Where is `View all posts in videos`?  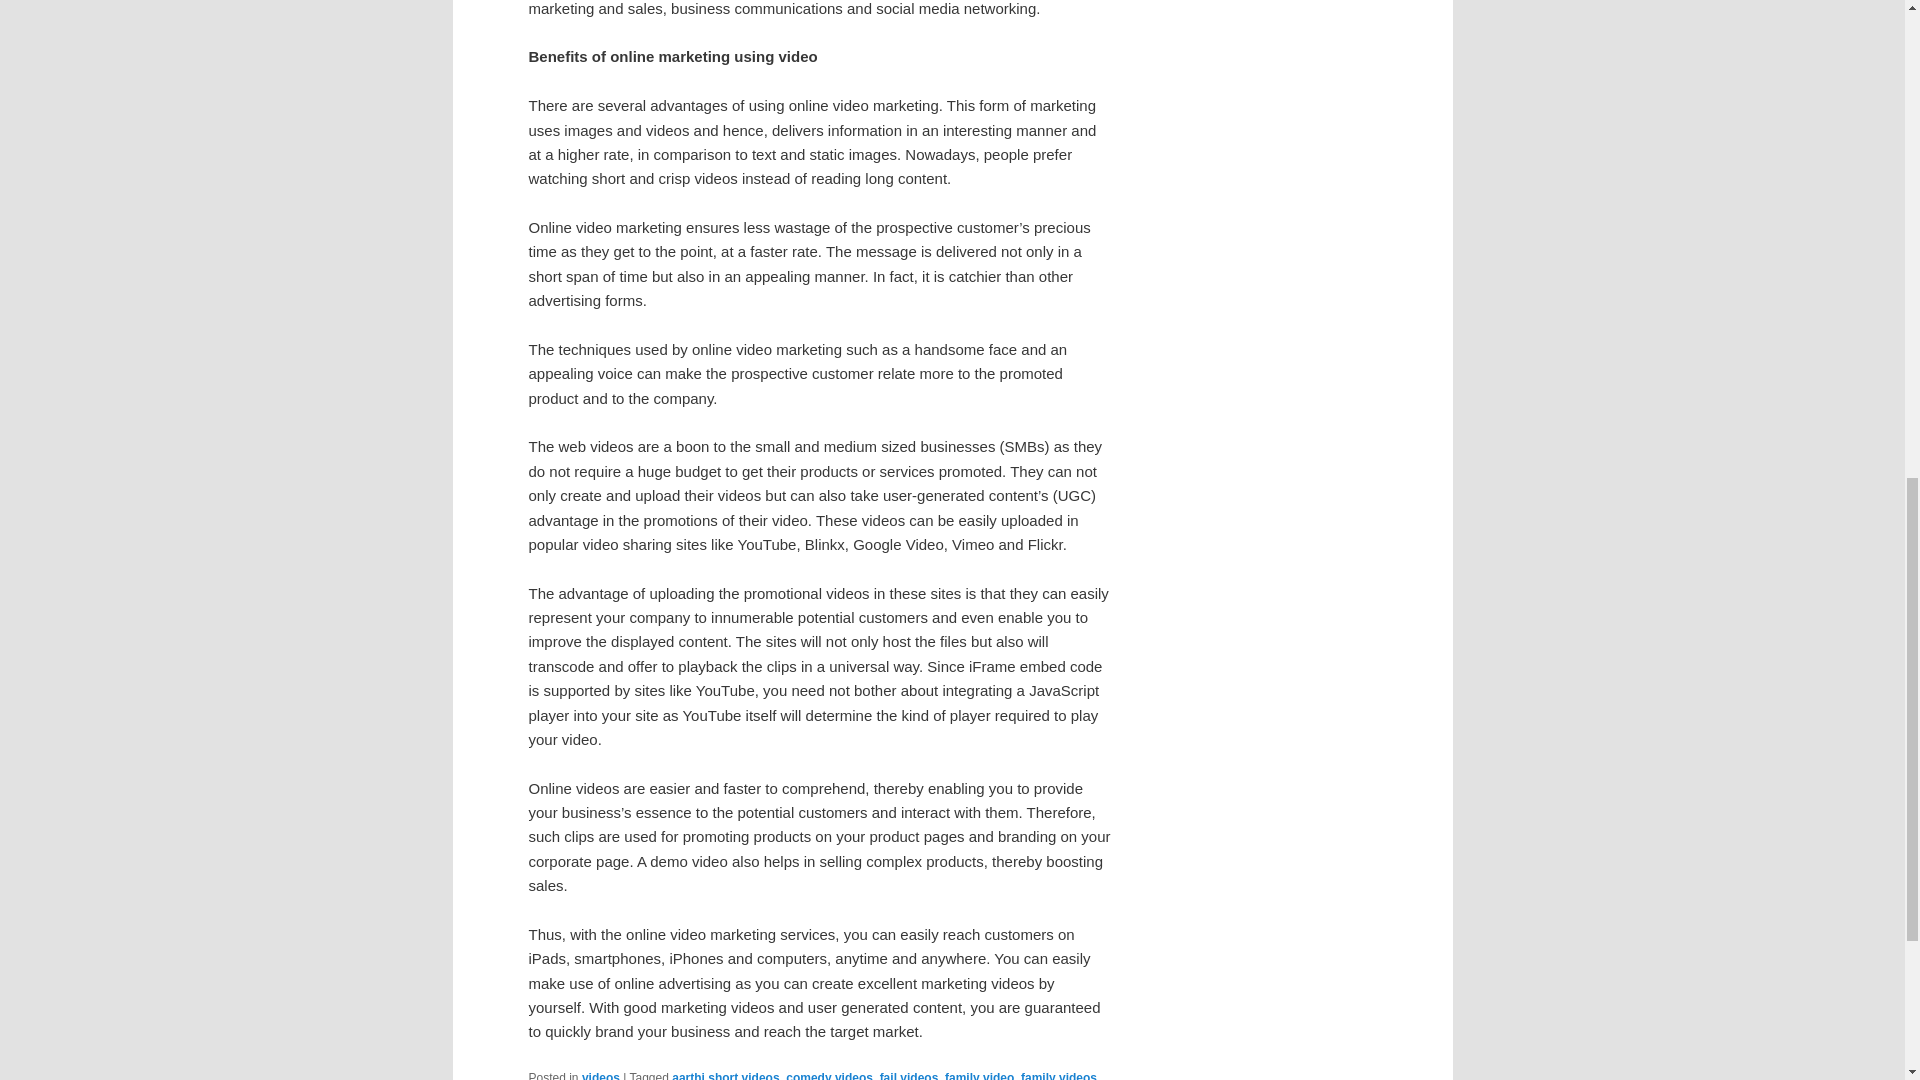 View all posts in videos is located at coordinates (600, 1076).